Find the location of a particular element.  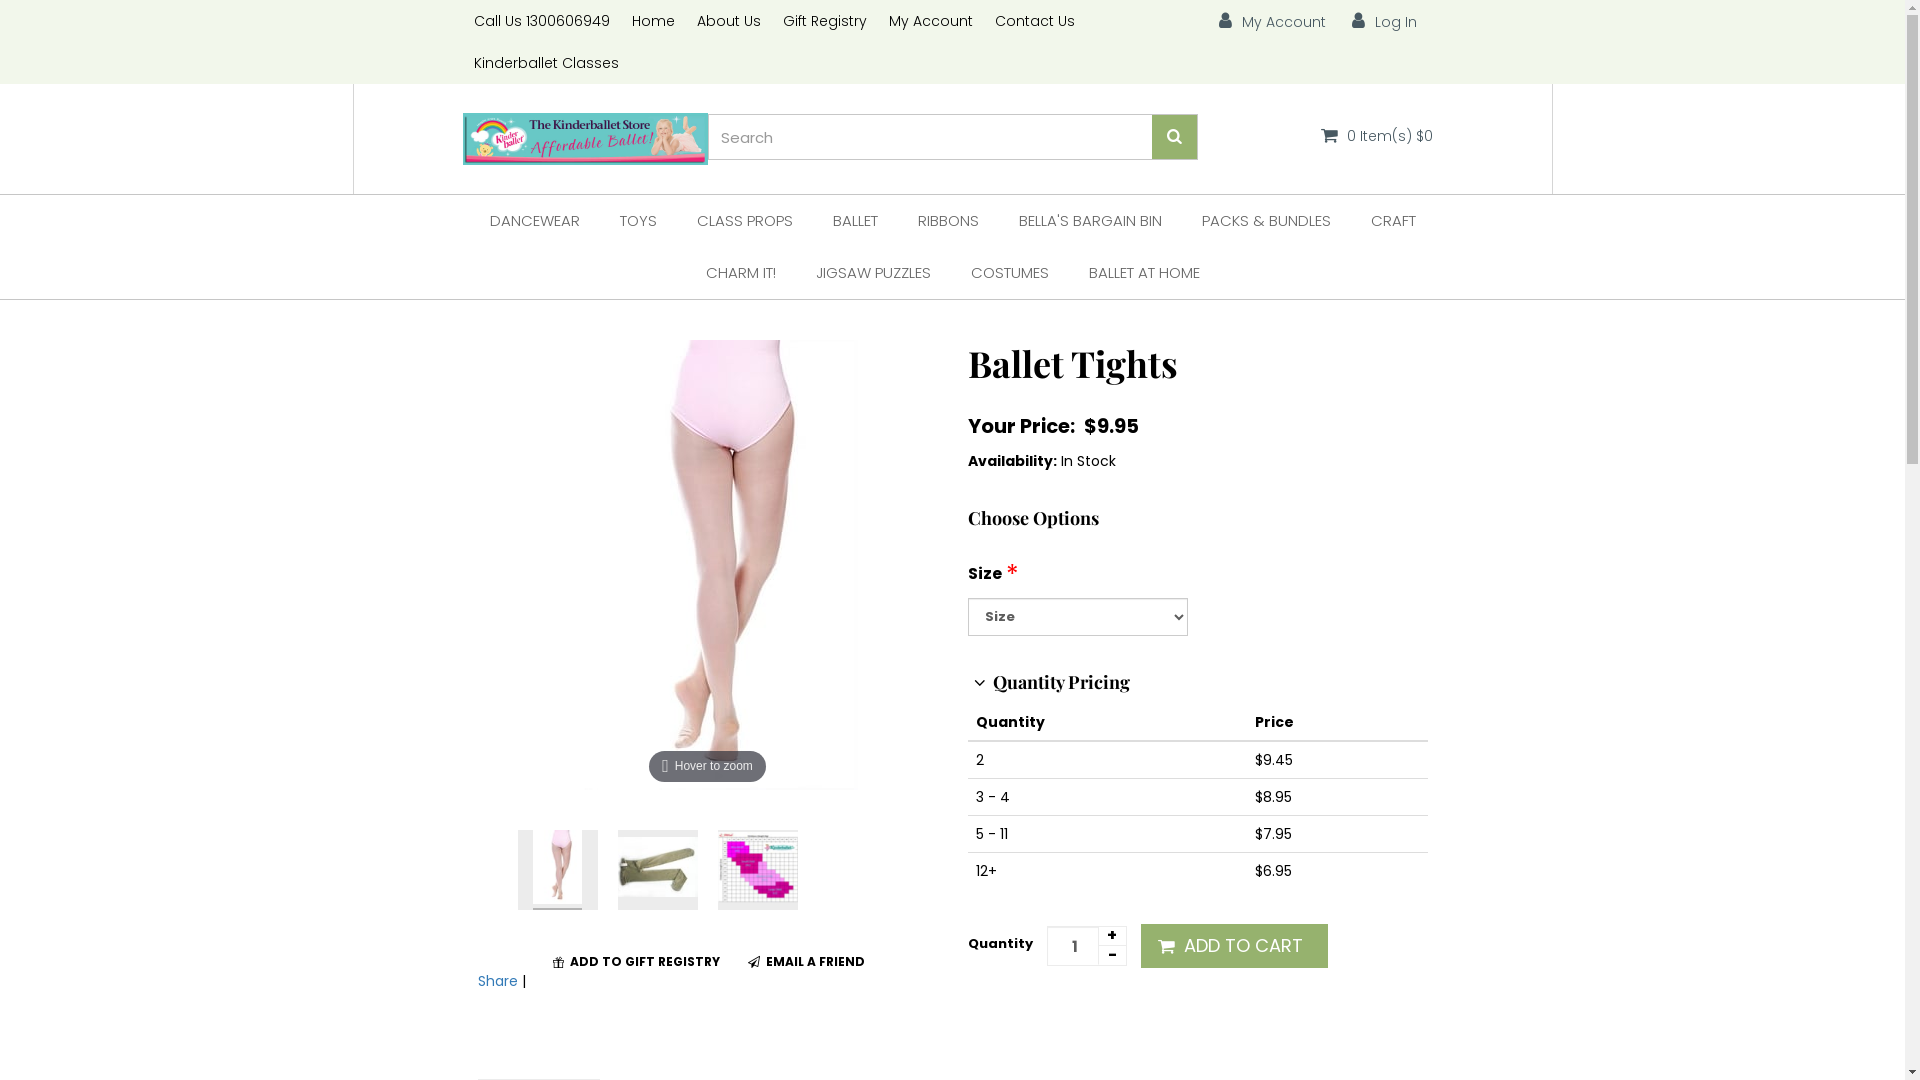

BALLET is located at coordinates (854, 221).